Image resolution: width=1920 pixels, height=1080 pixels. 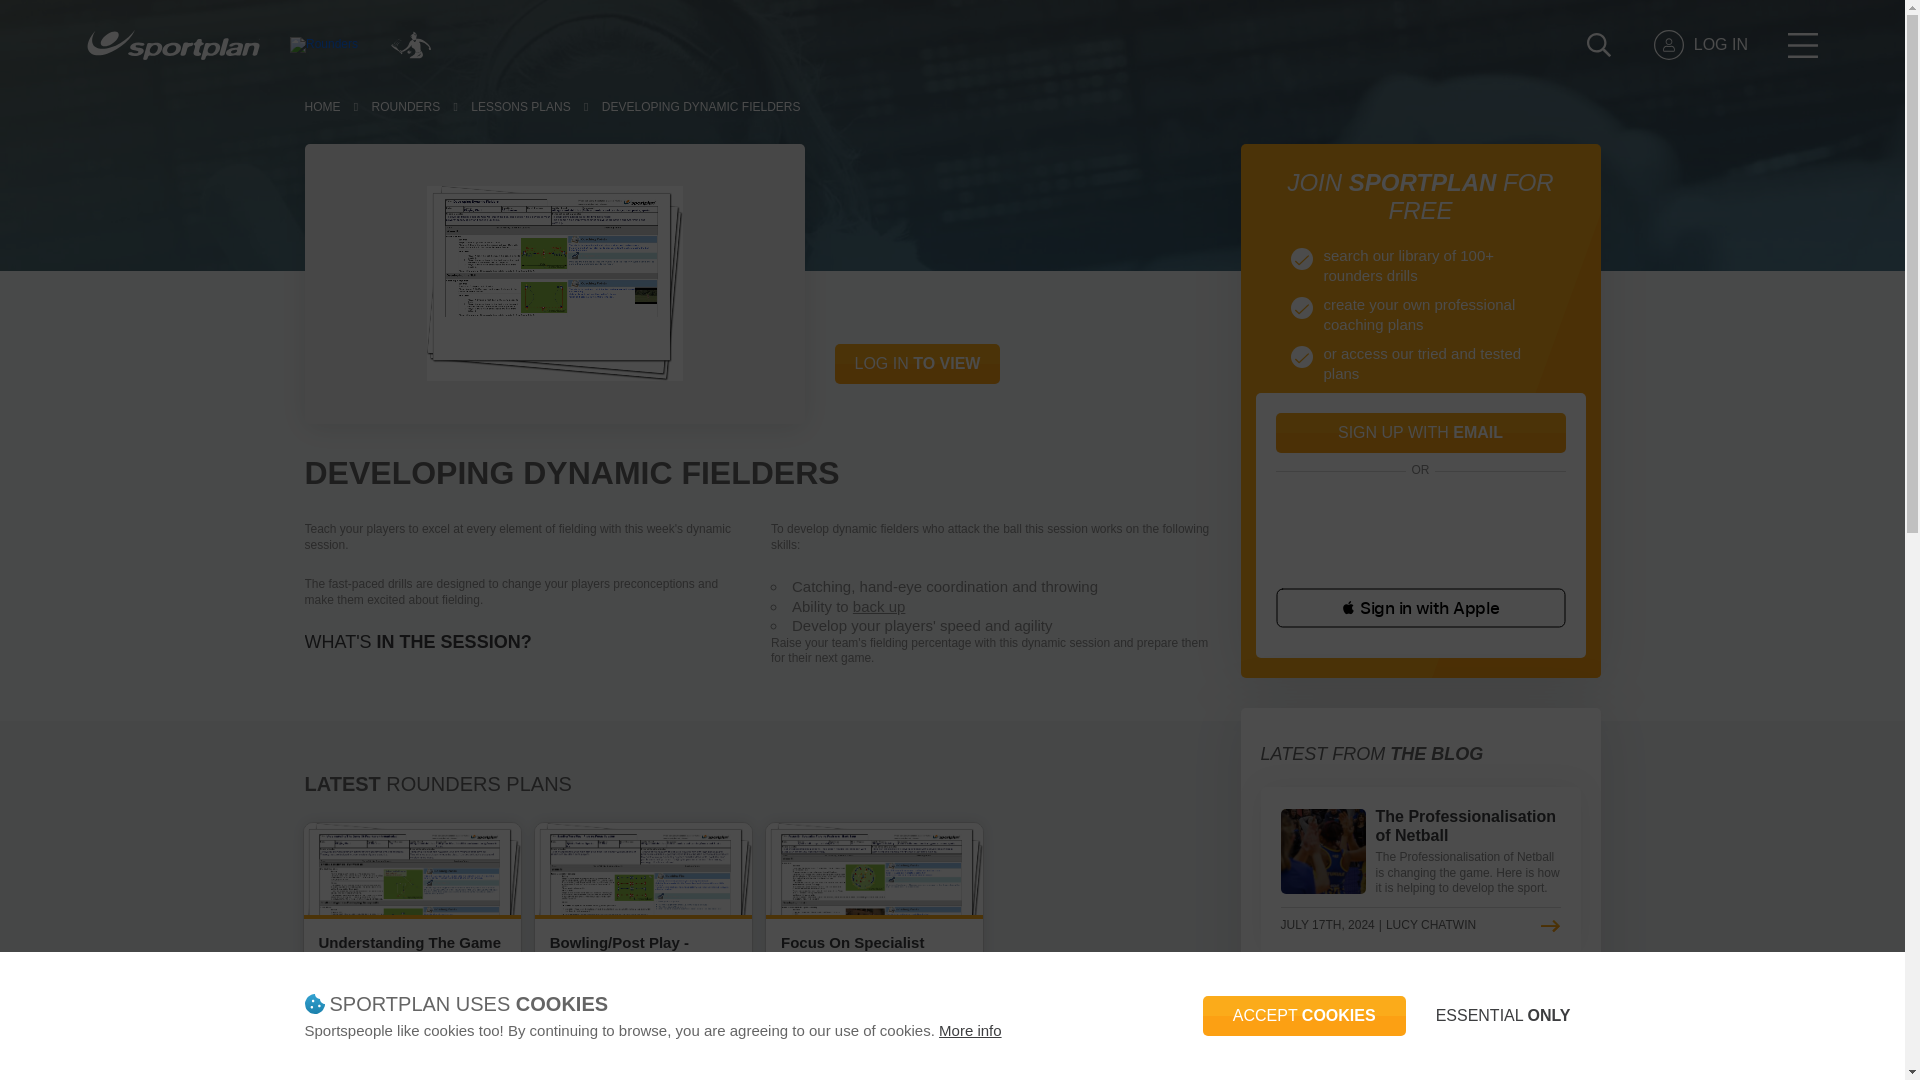 I want to click on LESSONS PLANS, so click(x=520, y=108).